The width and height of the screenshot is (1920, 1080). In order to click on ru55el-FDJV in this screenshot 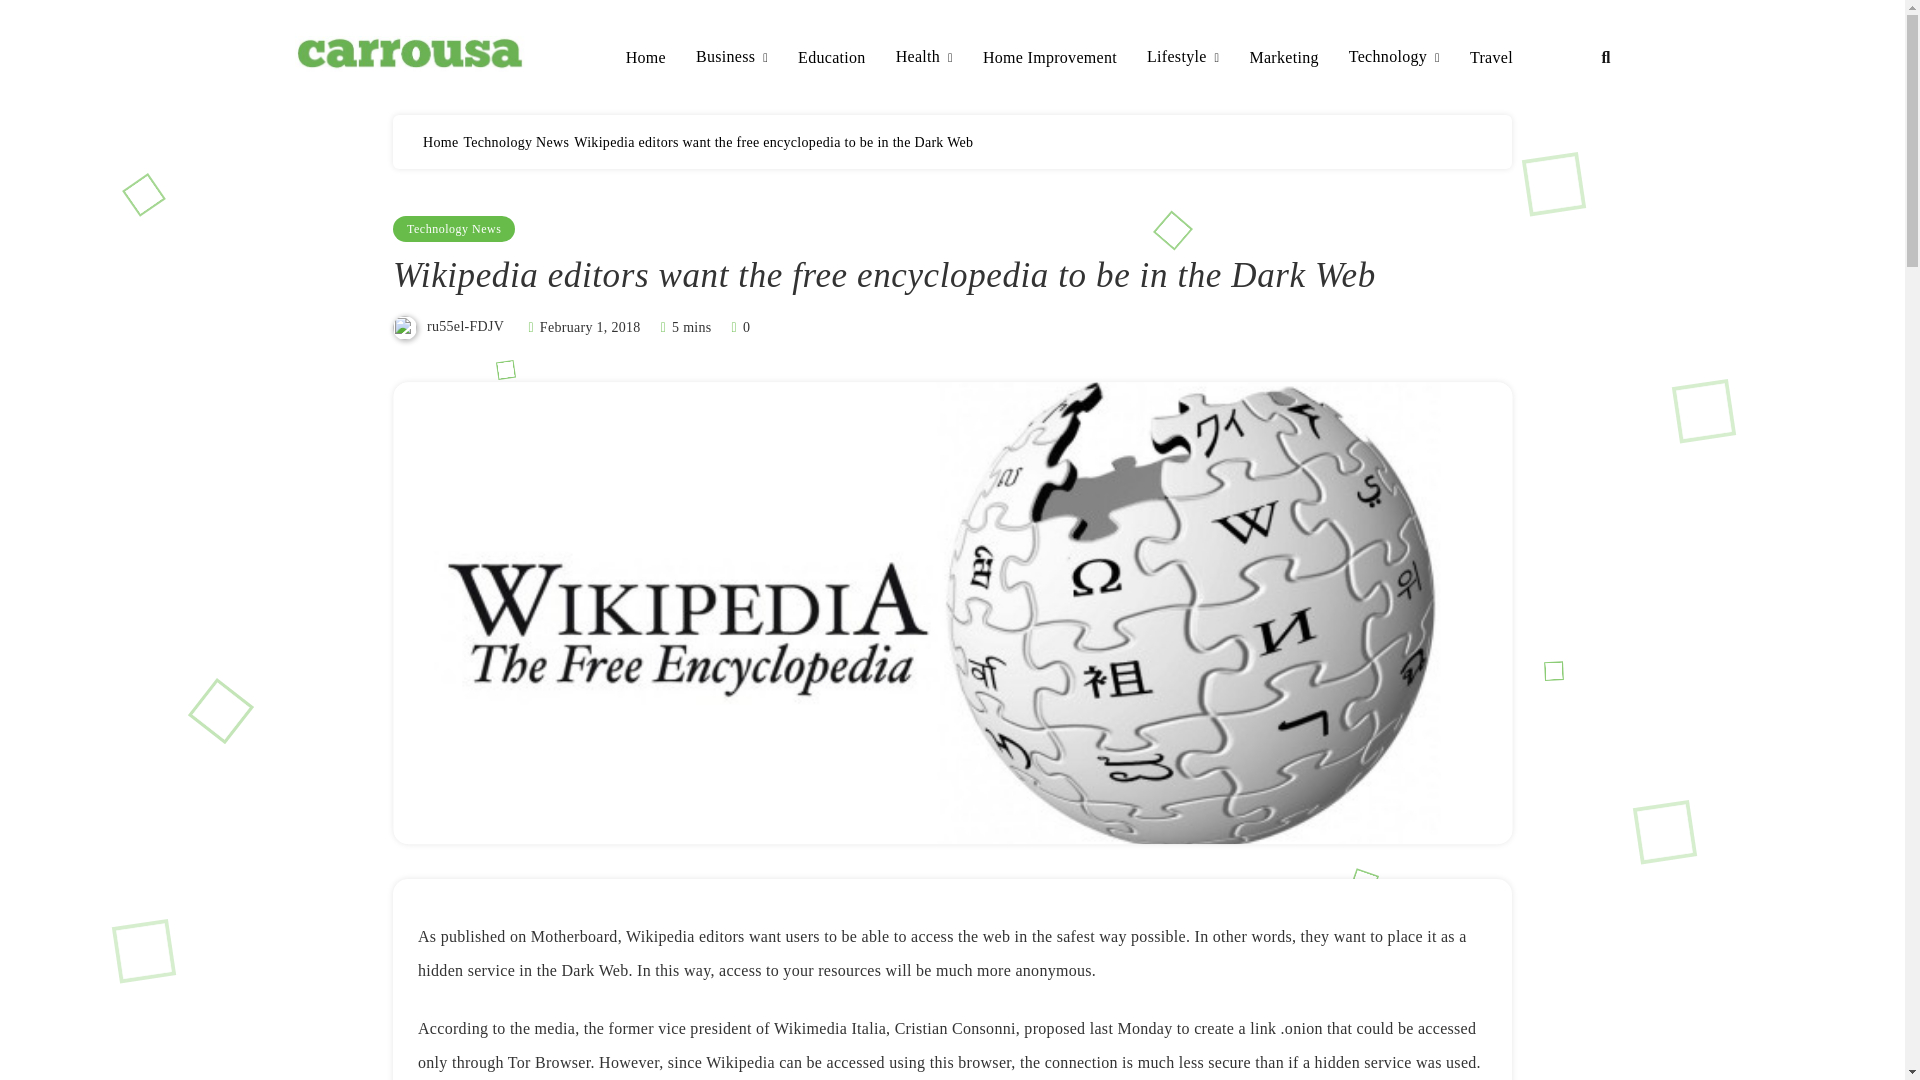, I will do `click(464, 326)`.